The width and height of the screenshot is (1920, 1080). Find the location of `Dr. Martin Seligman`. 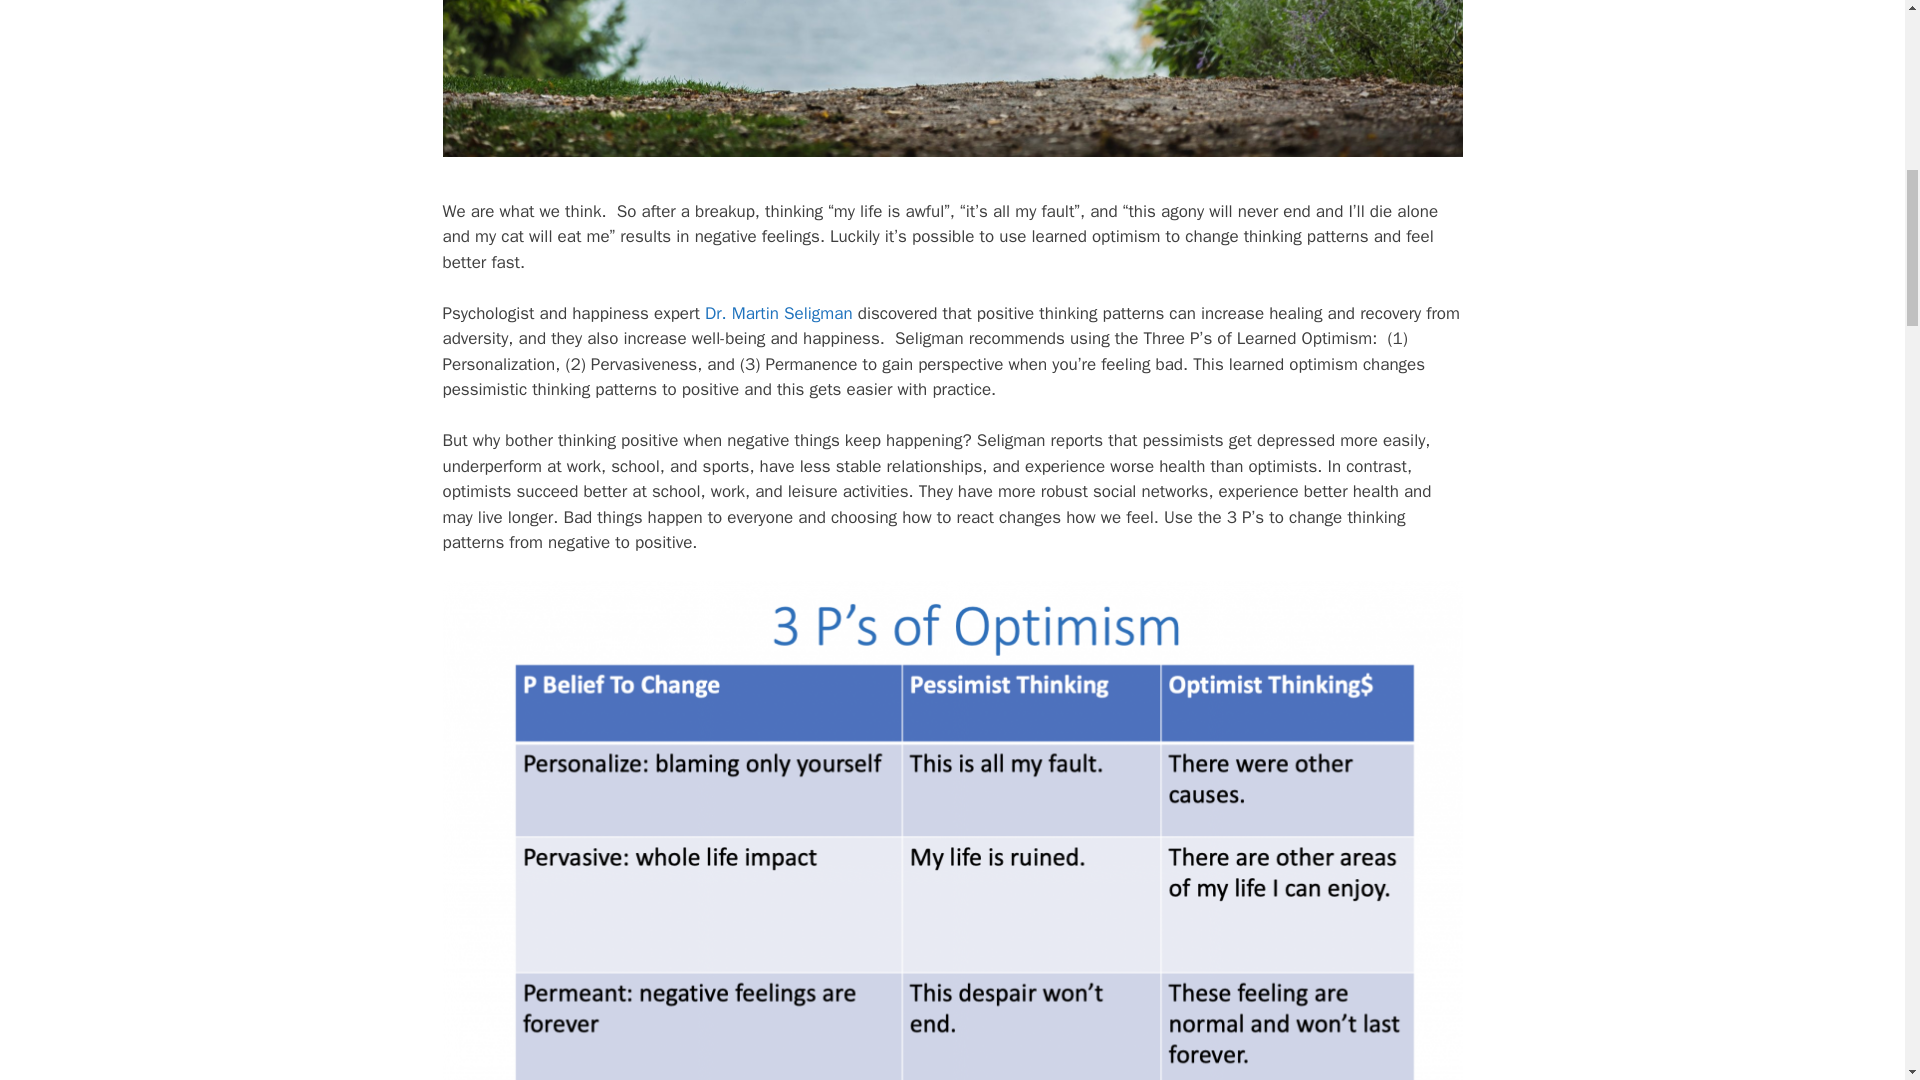

Dr. Martin Seligman is located at coordinates (778, 314).